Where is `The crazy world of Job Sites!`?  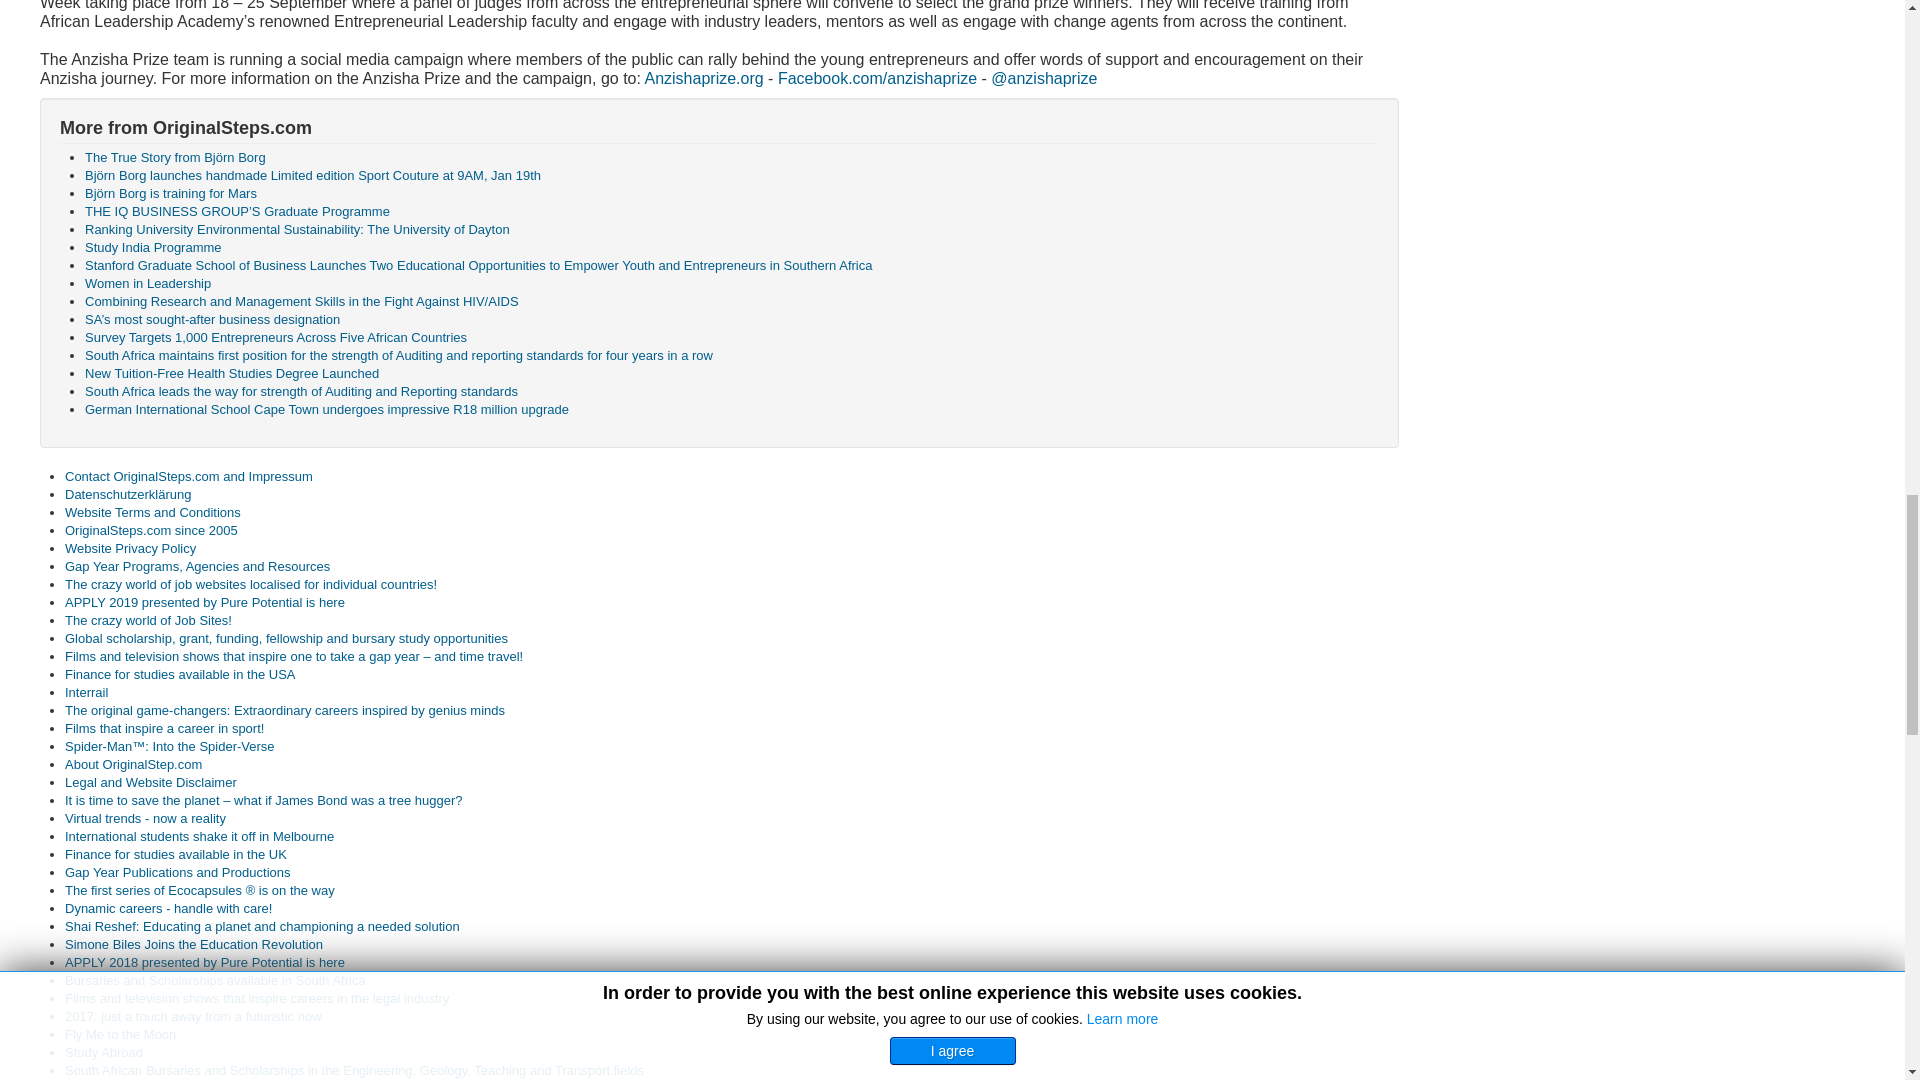 The crazy world of Job Sites! is located at coordinates (148, 620).